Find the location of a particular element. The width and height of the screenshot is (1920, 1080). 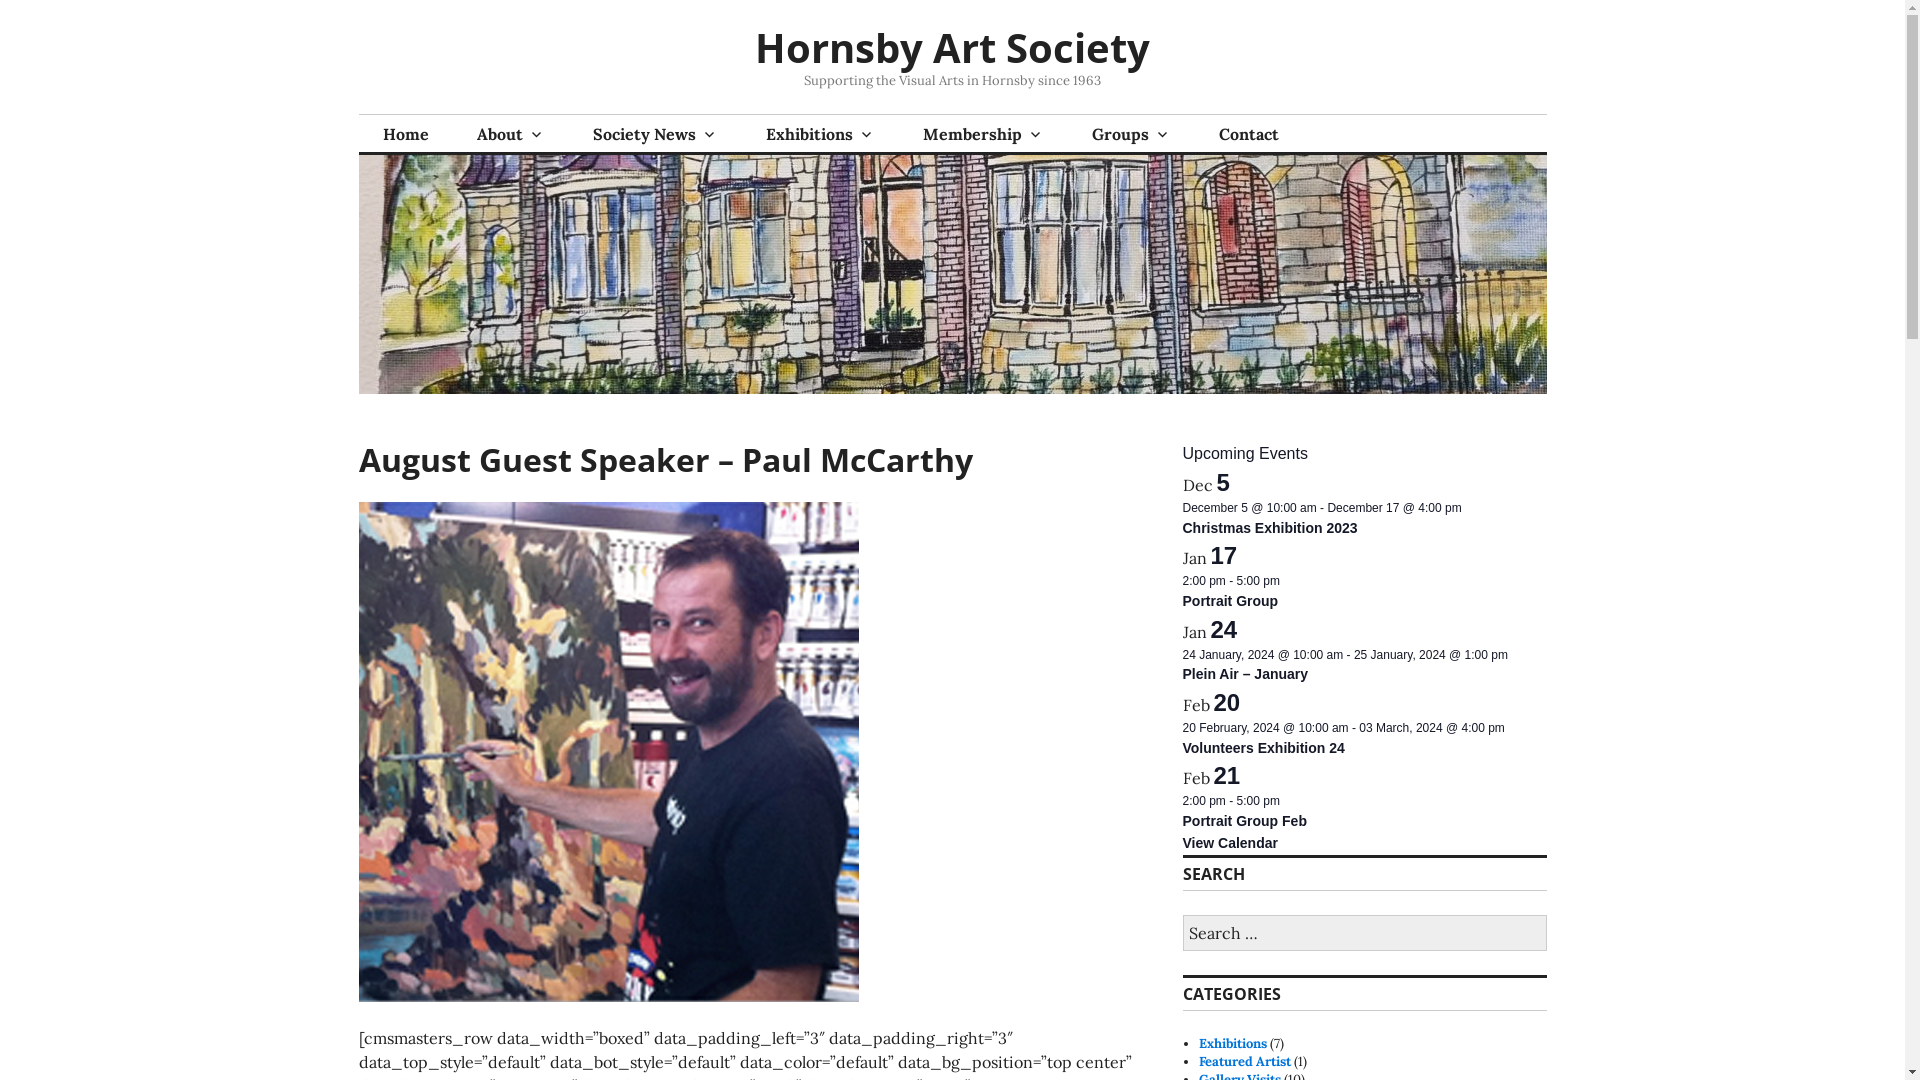

Groups is located at coordinates (1132, 134).